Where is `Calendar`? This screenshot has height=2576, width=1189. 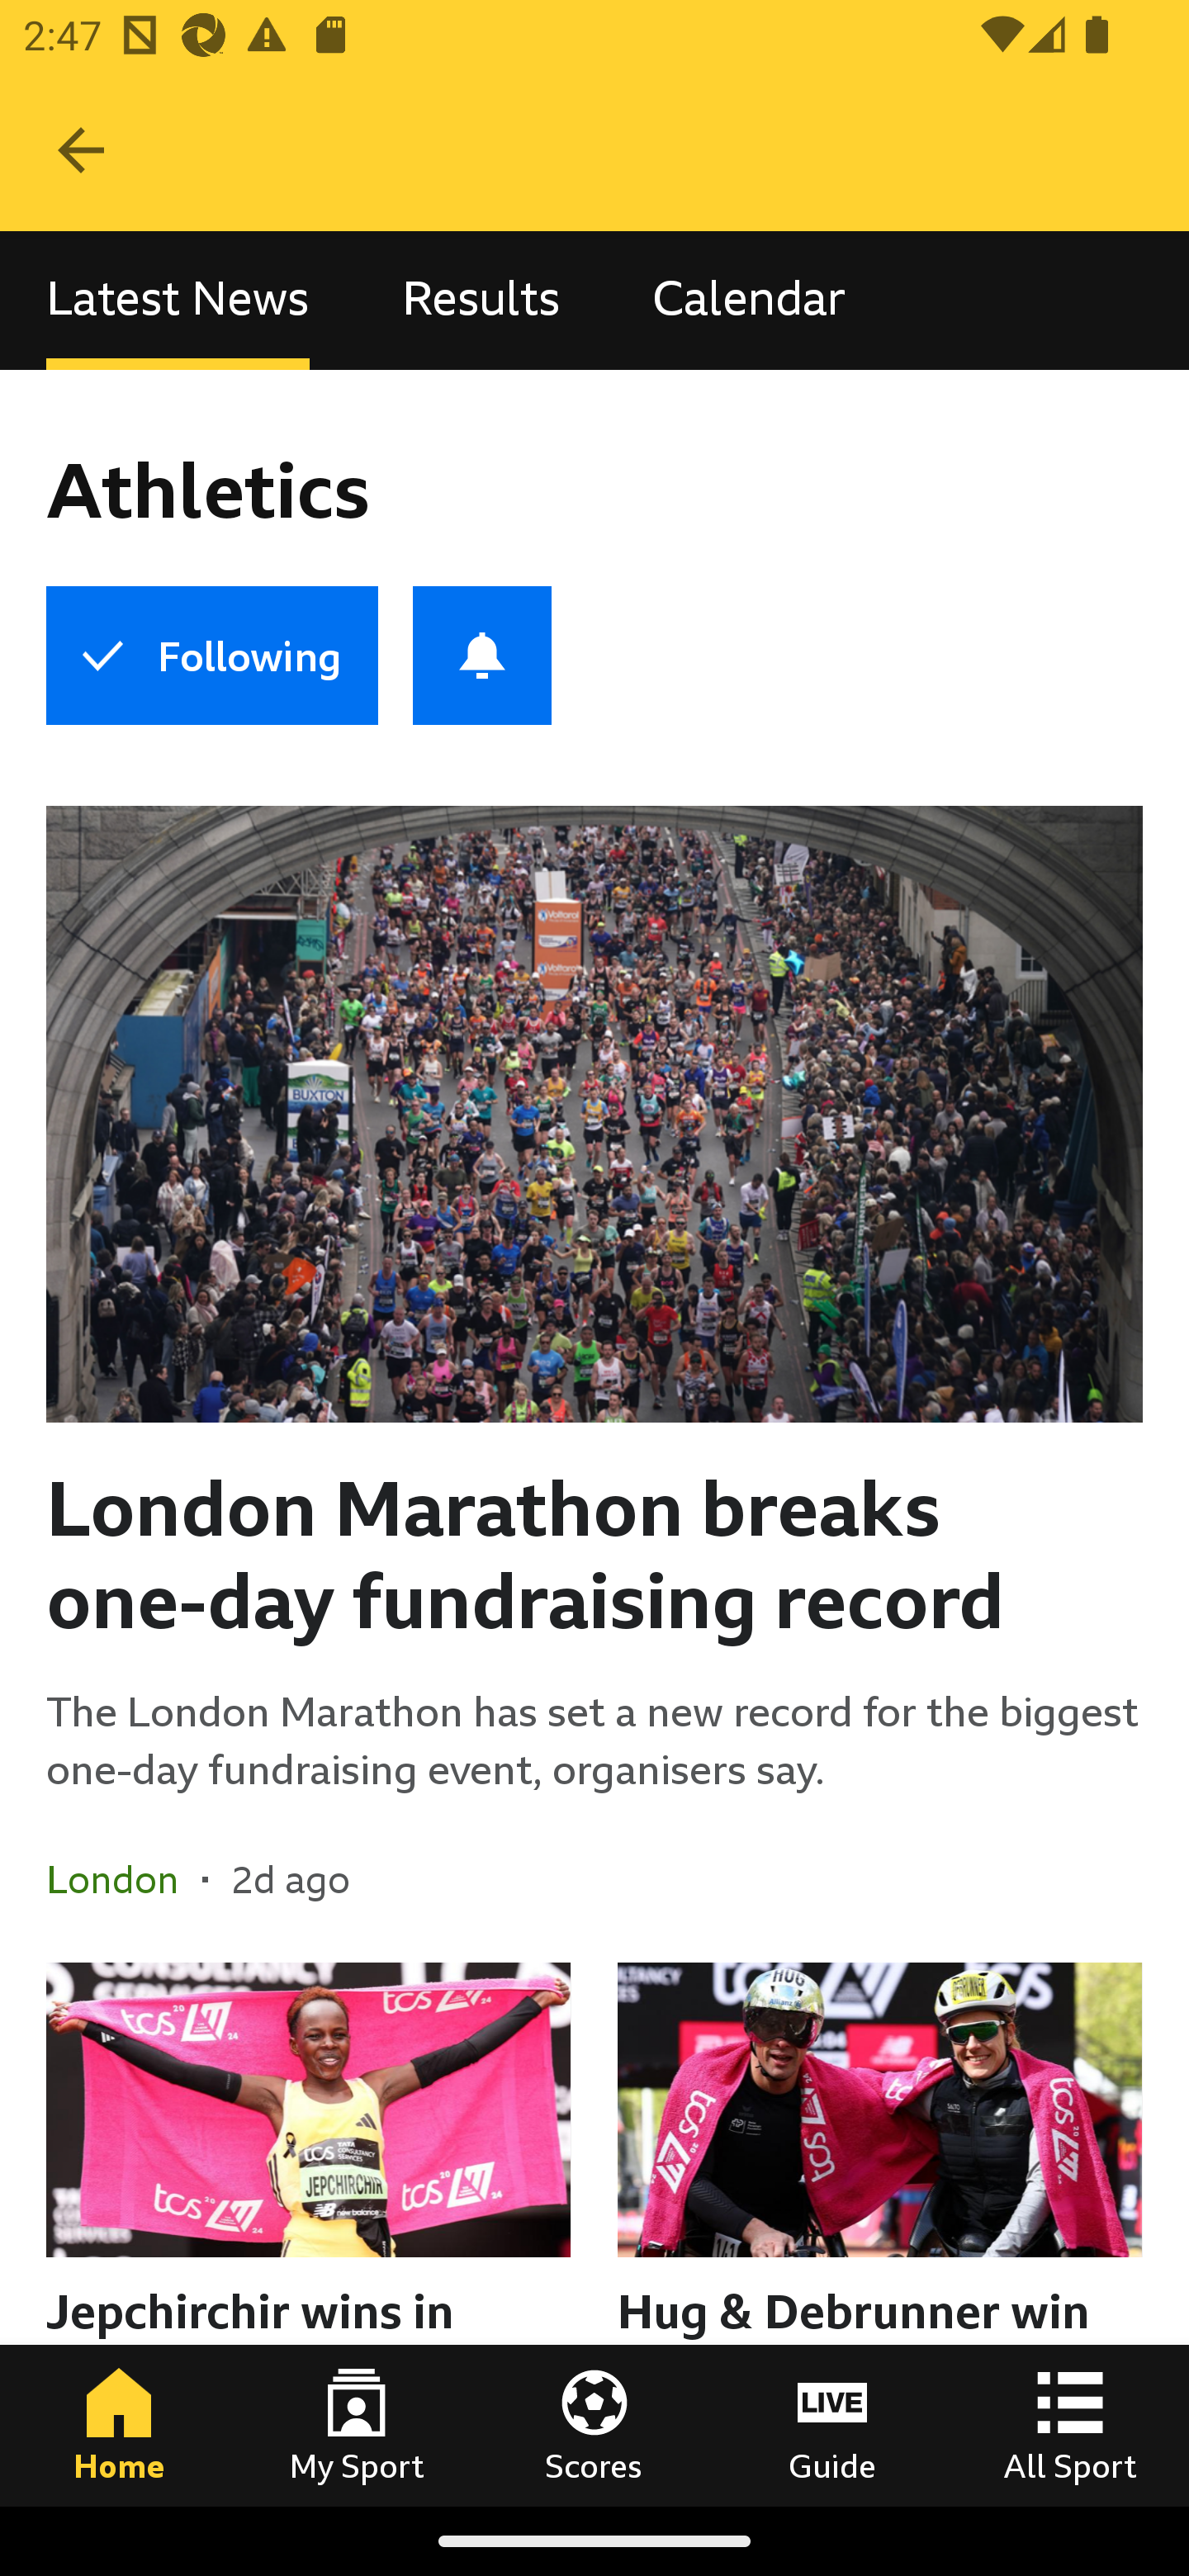 Calendar is located at coordinates (749, 301).